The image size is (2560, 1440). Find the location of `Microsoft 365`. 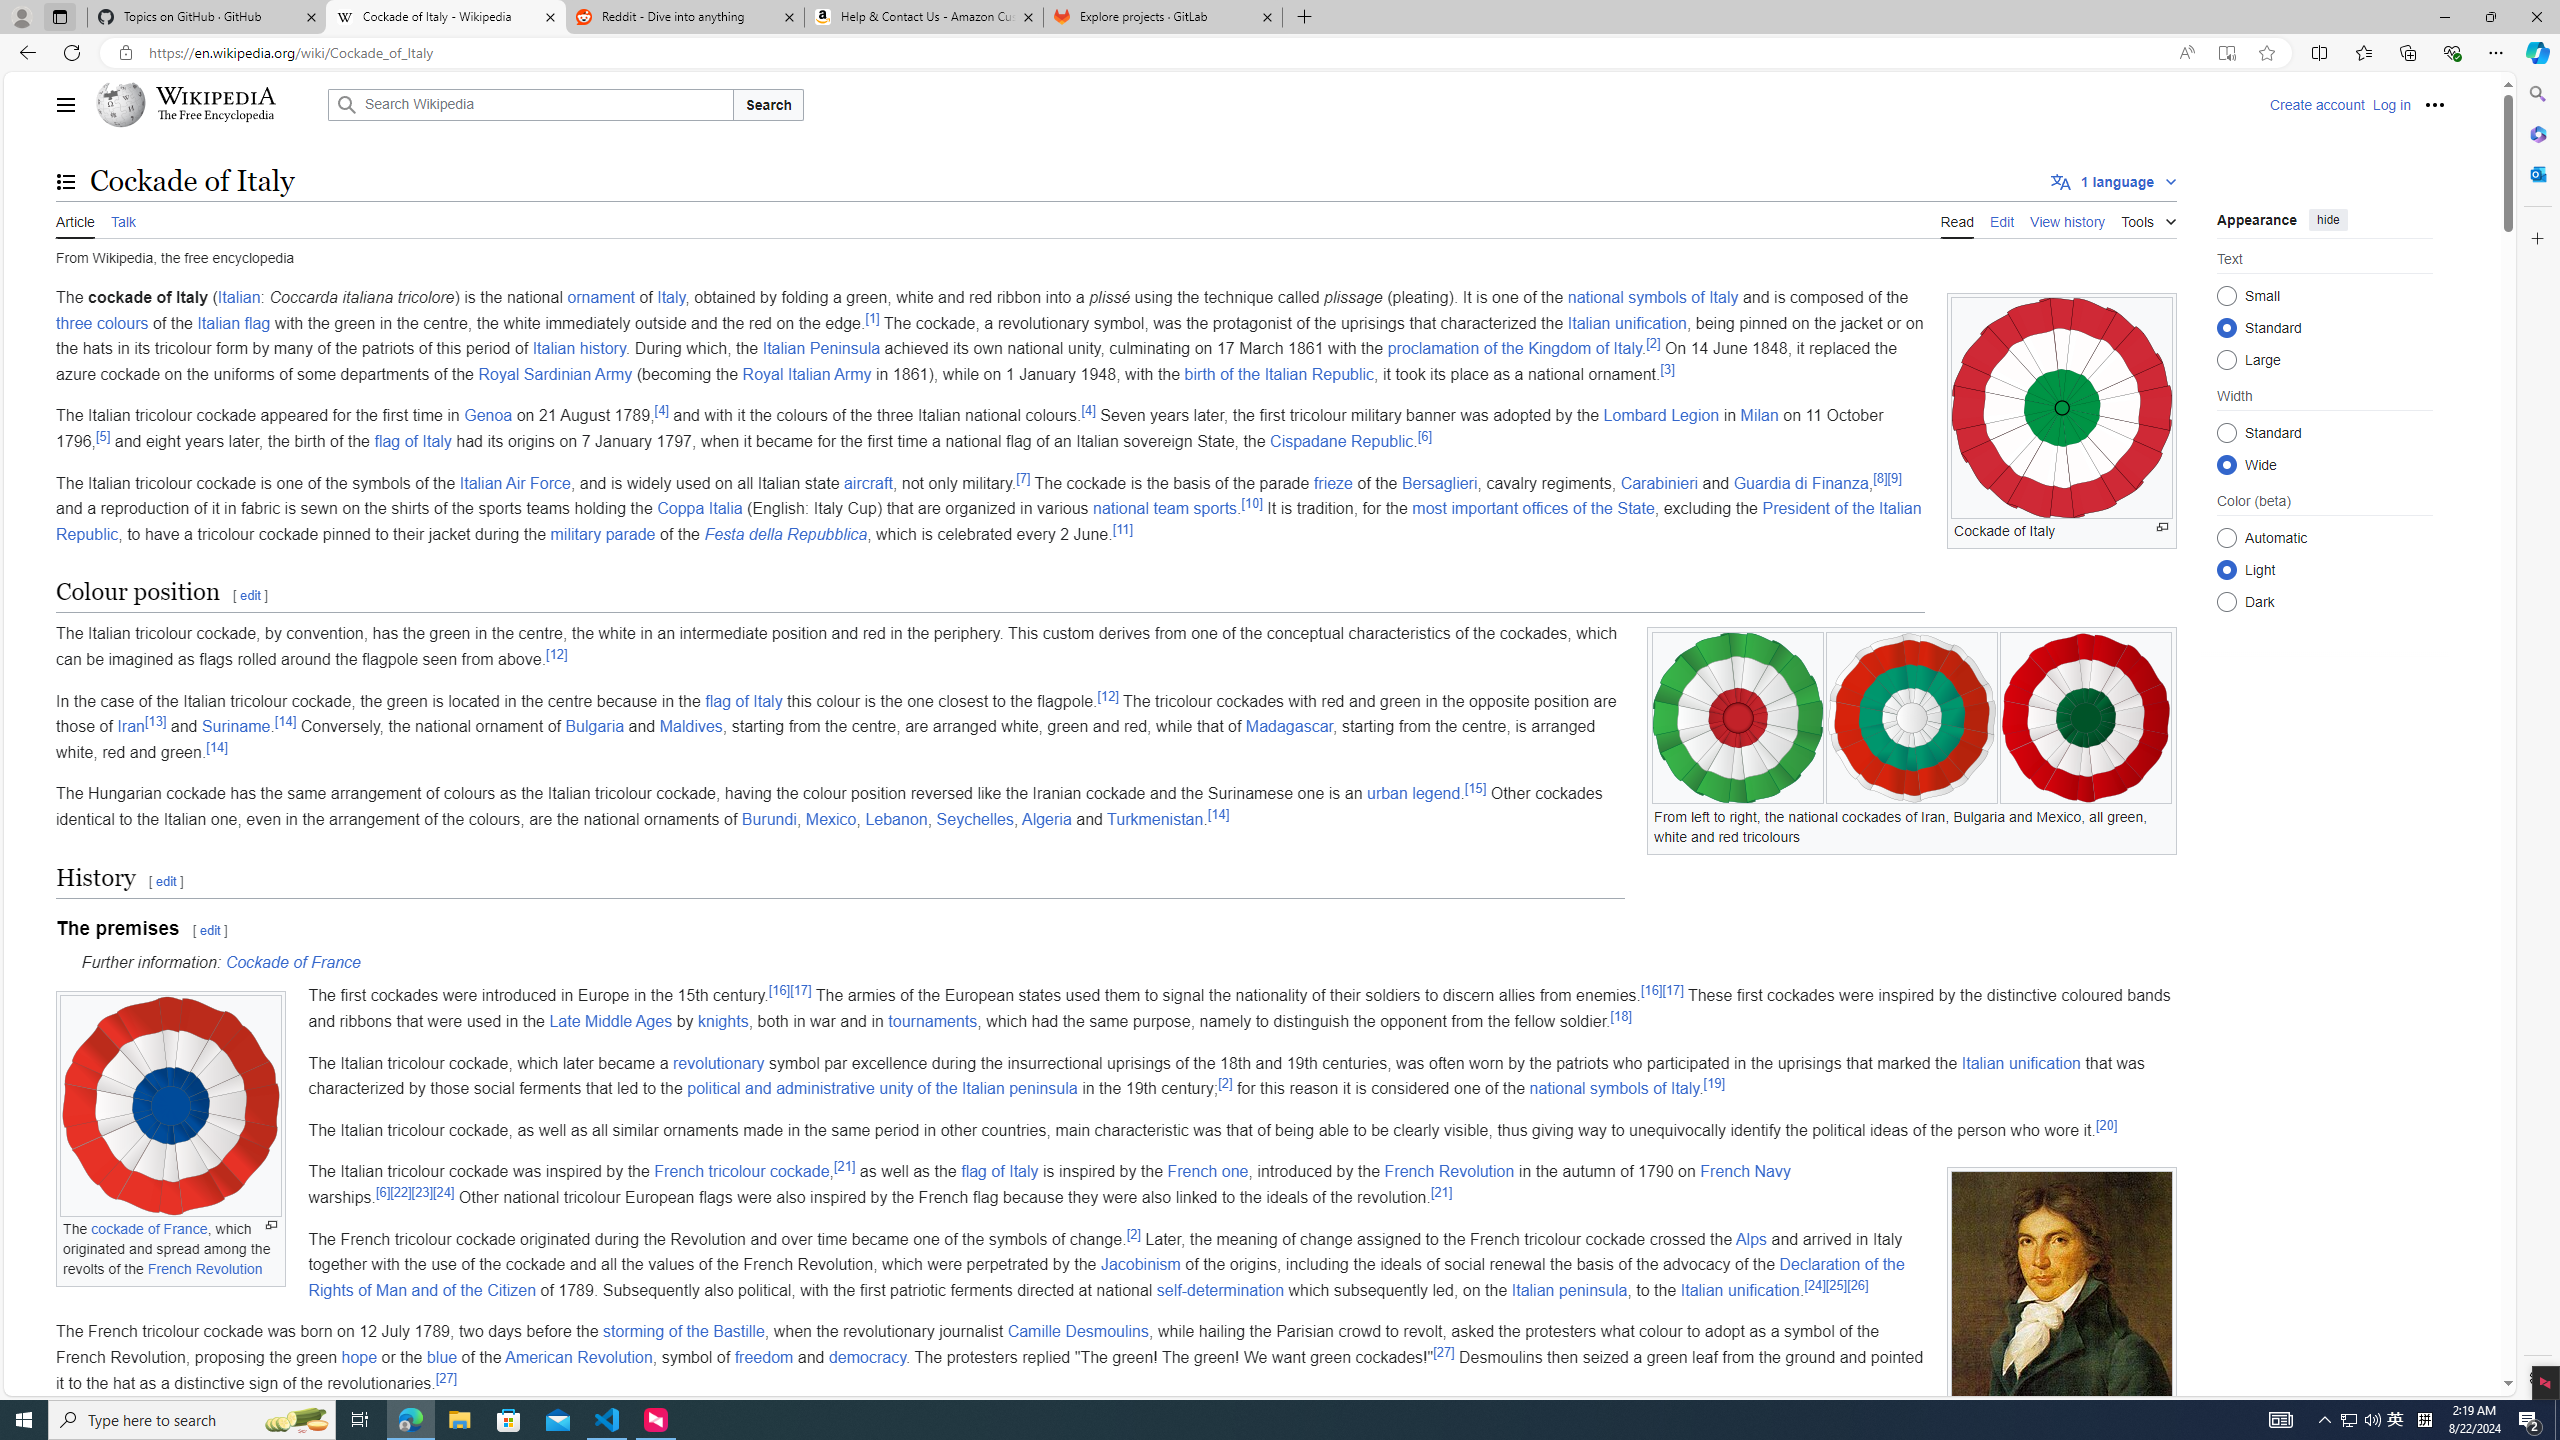

Microsoft 365 is located at coordinates (2536, 134).